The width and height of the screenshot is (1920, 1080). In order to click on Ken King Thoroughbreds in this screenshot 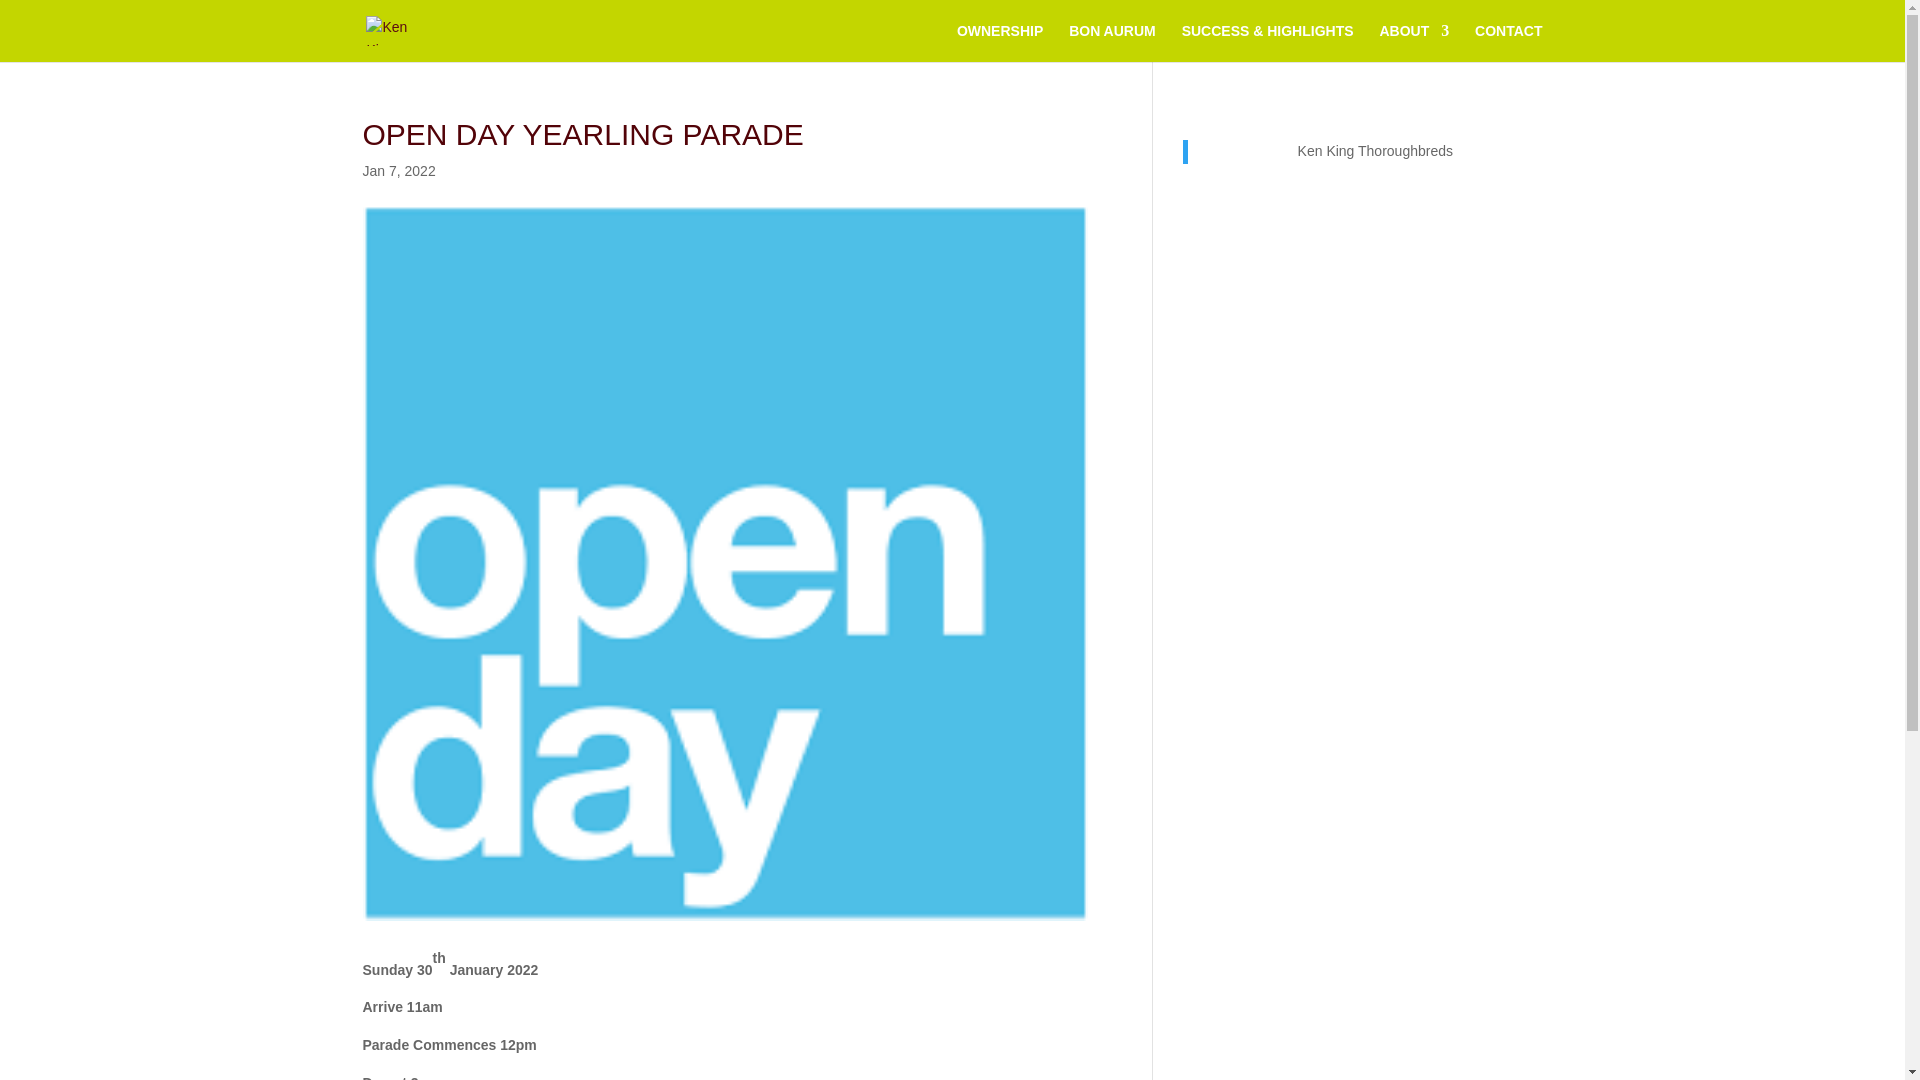, I will do `click(1375, 150)`.